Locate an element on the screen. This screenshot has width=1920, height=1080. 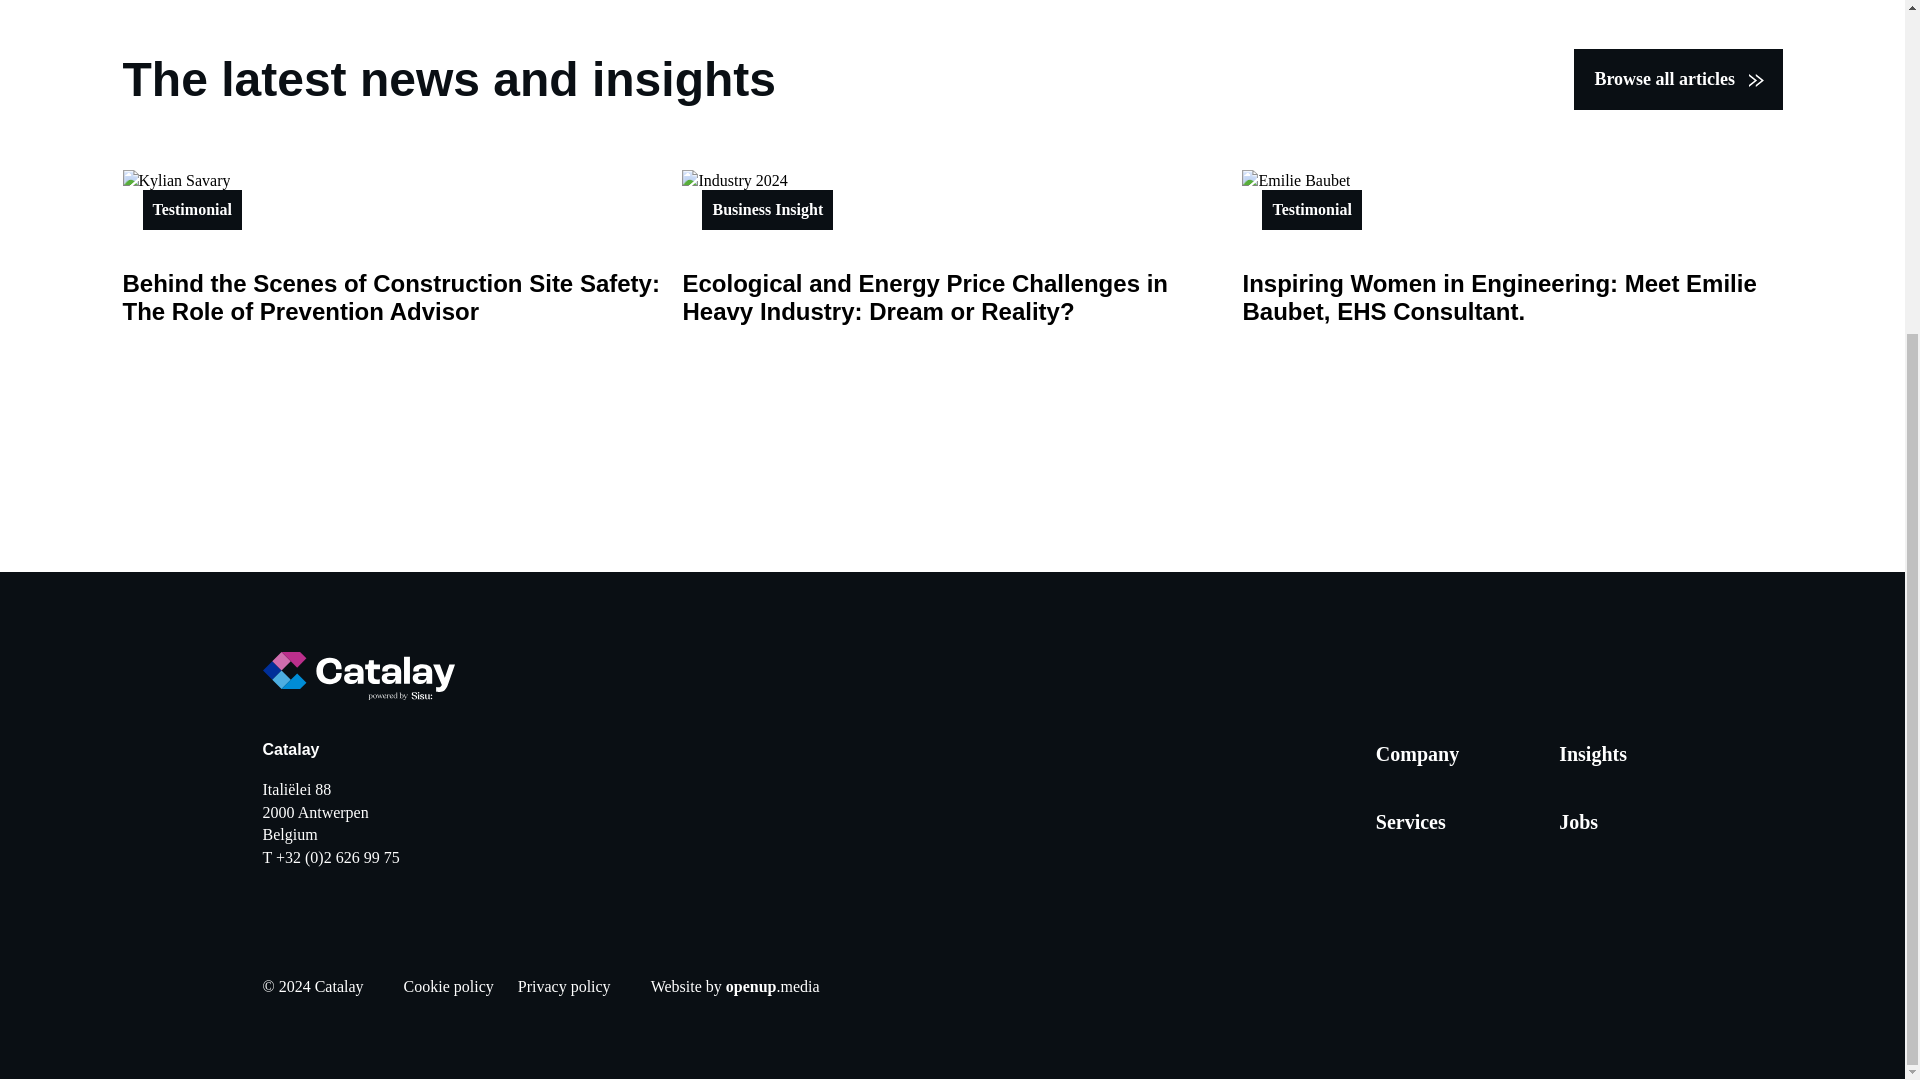
Services is located at coordinates (1410, 822).